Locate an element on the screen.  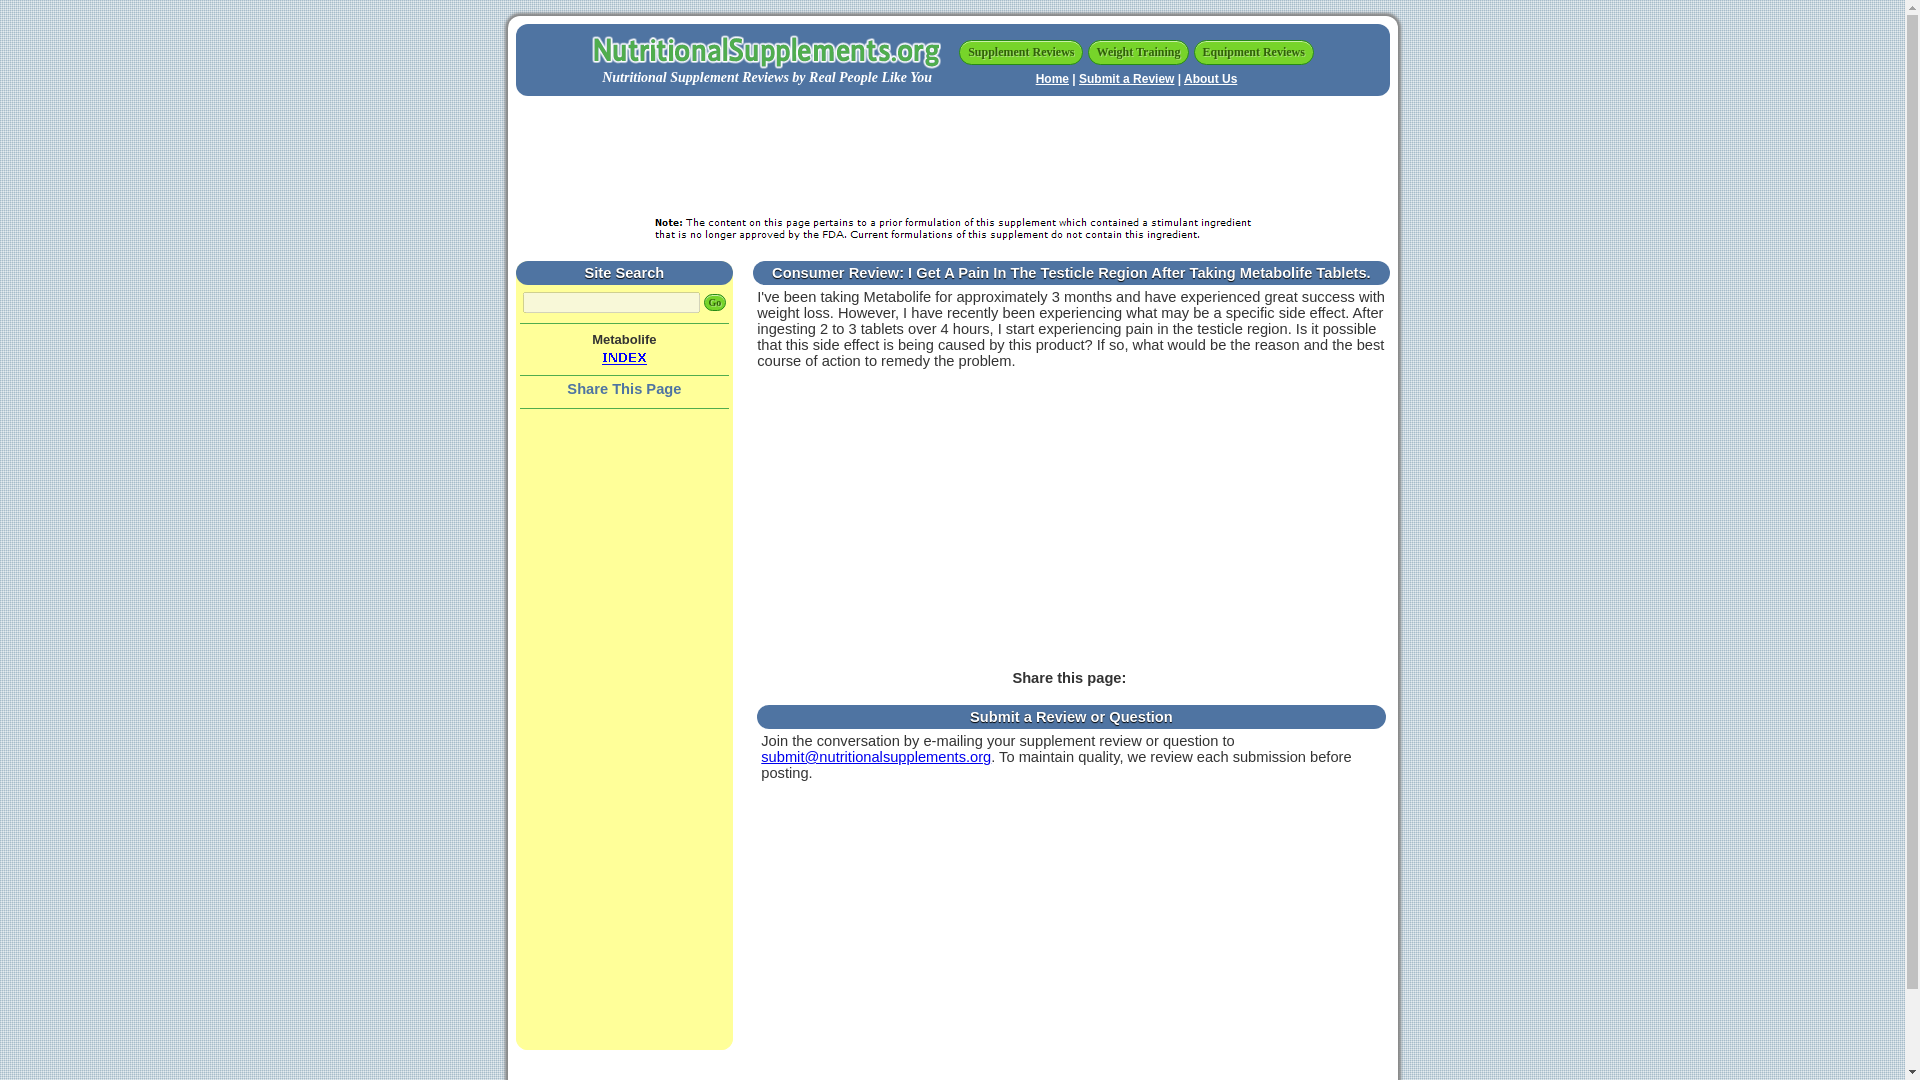
Equipment Reviews is located at coordinates (1254, 52).